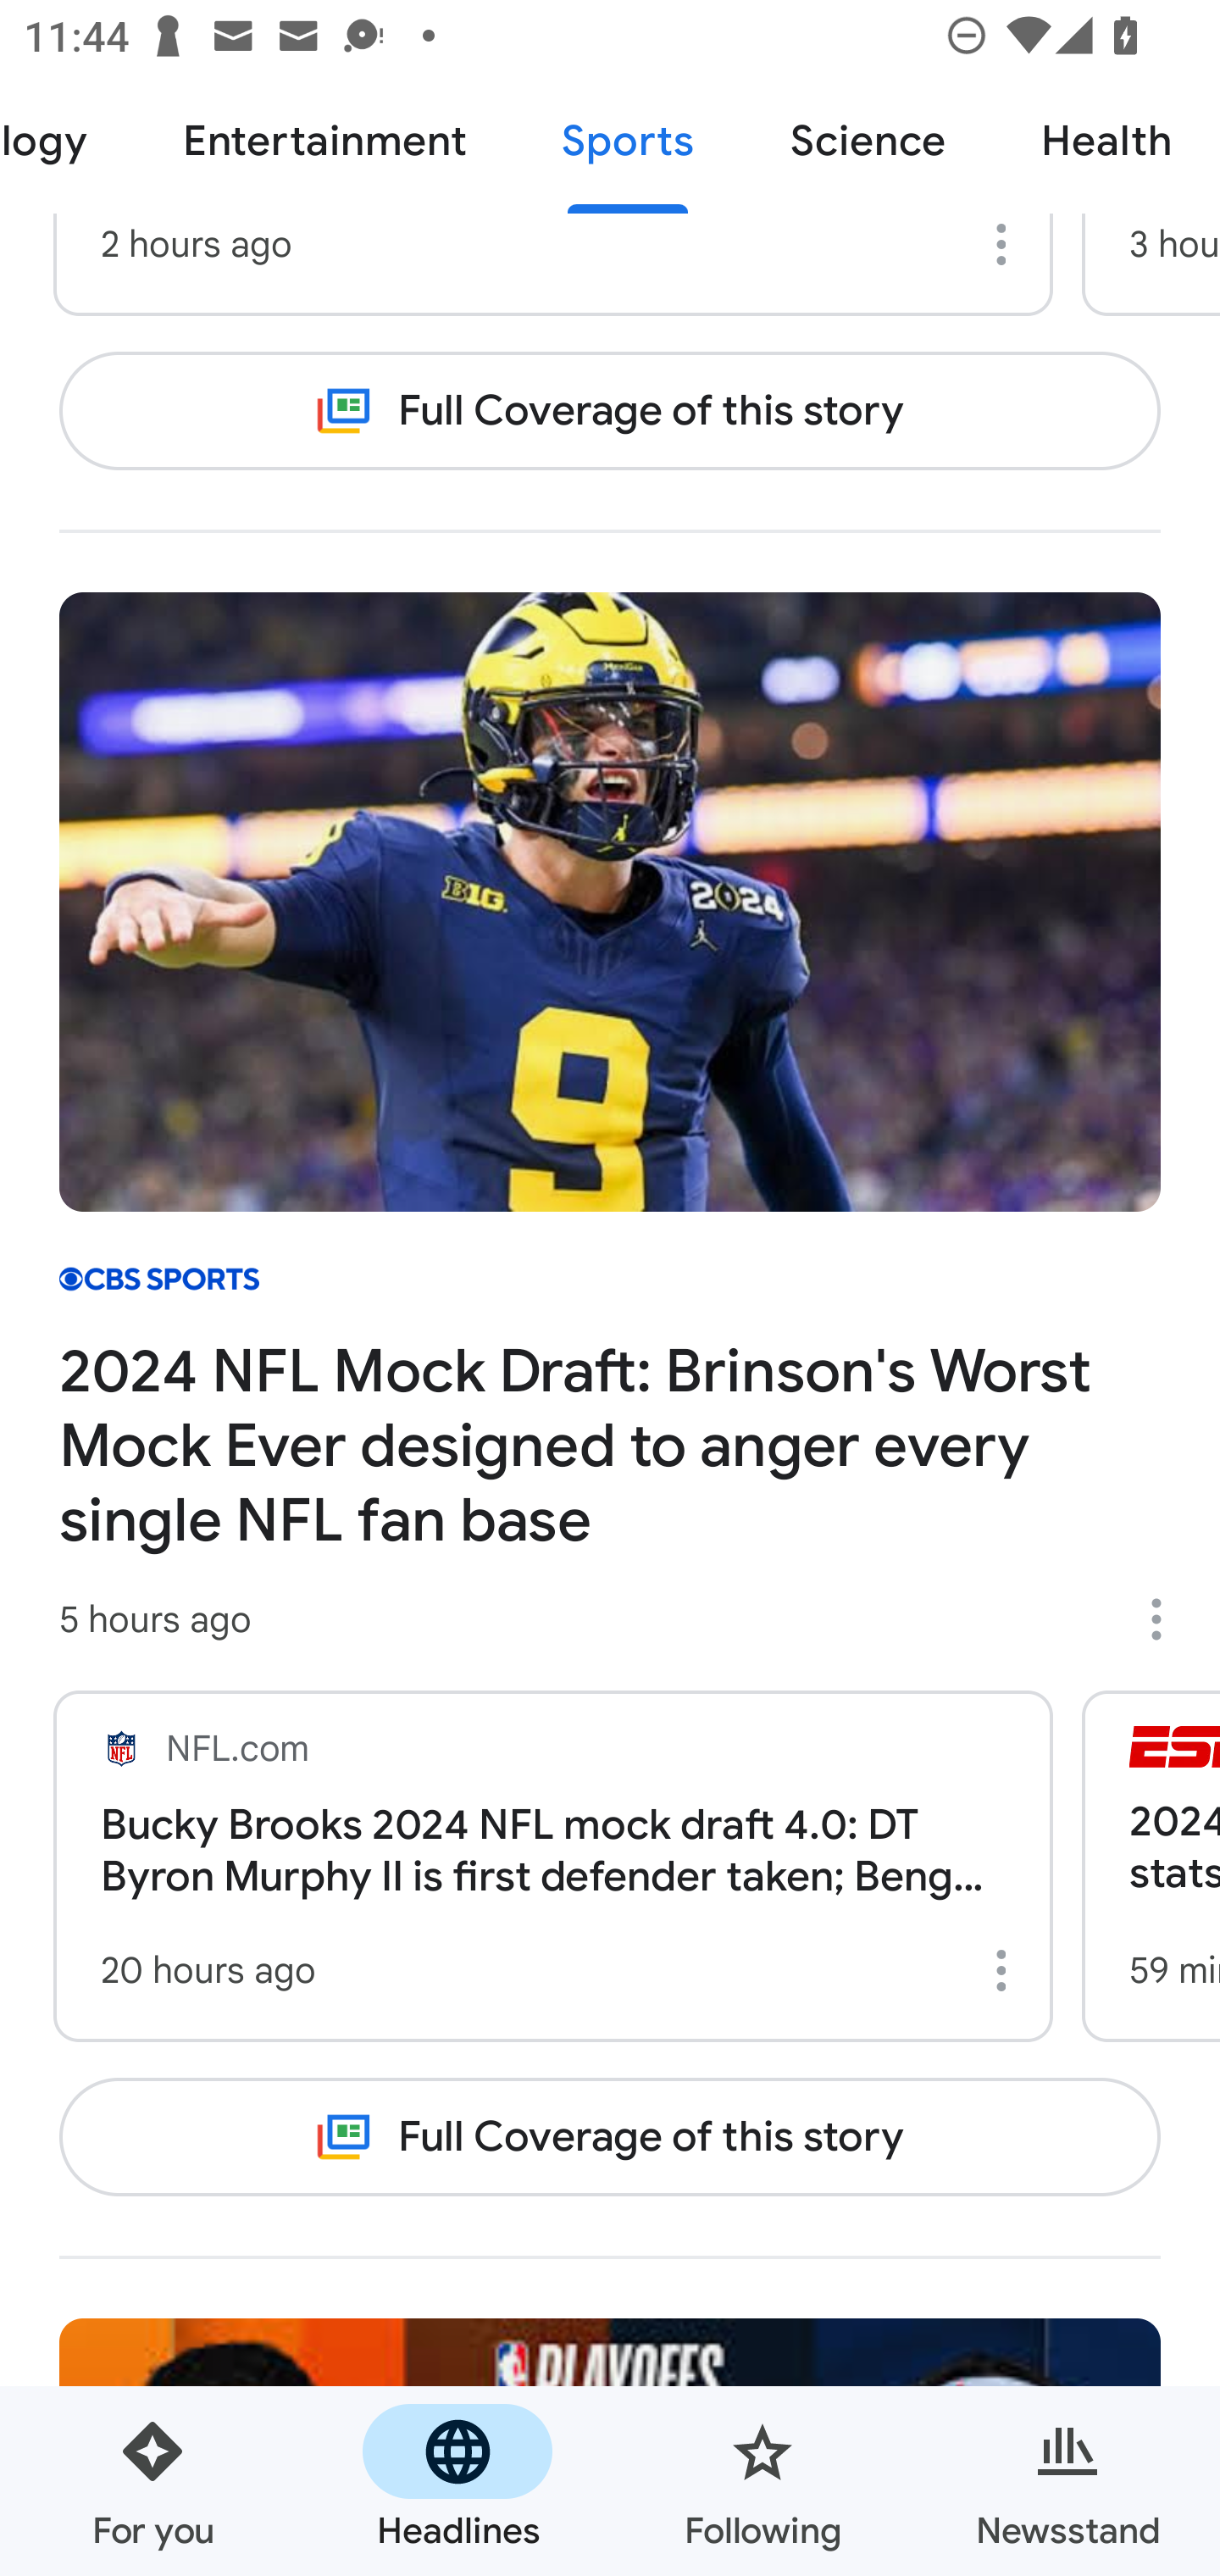 The width and height of the screenshot is (1220, 2576). Describe the element at coordinates (610, 412) in the screenshot. I see `Full Coverage of this story` at that location.